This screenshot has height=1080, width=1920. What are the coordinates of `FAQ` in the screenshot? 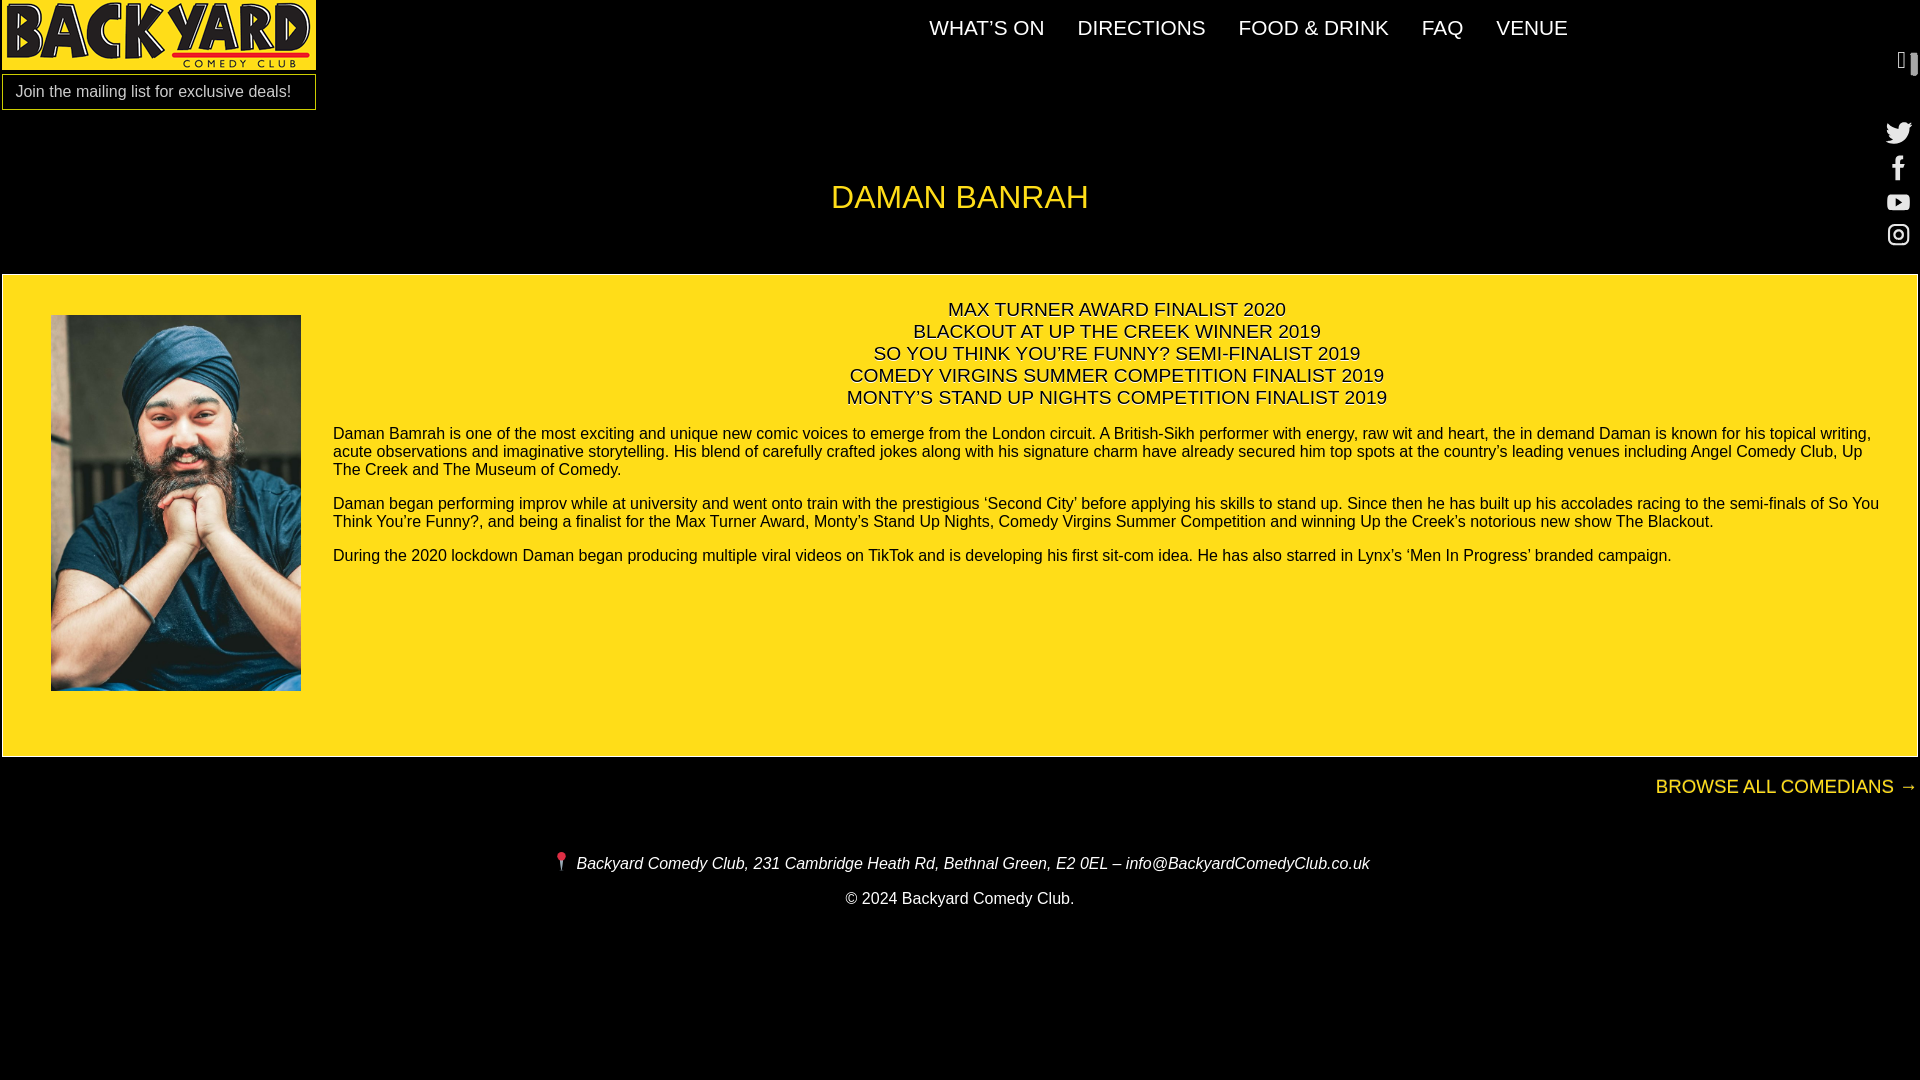 It's located at (1443, 27).